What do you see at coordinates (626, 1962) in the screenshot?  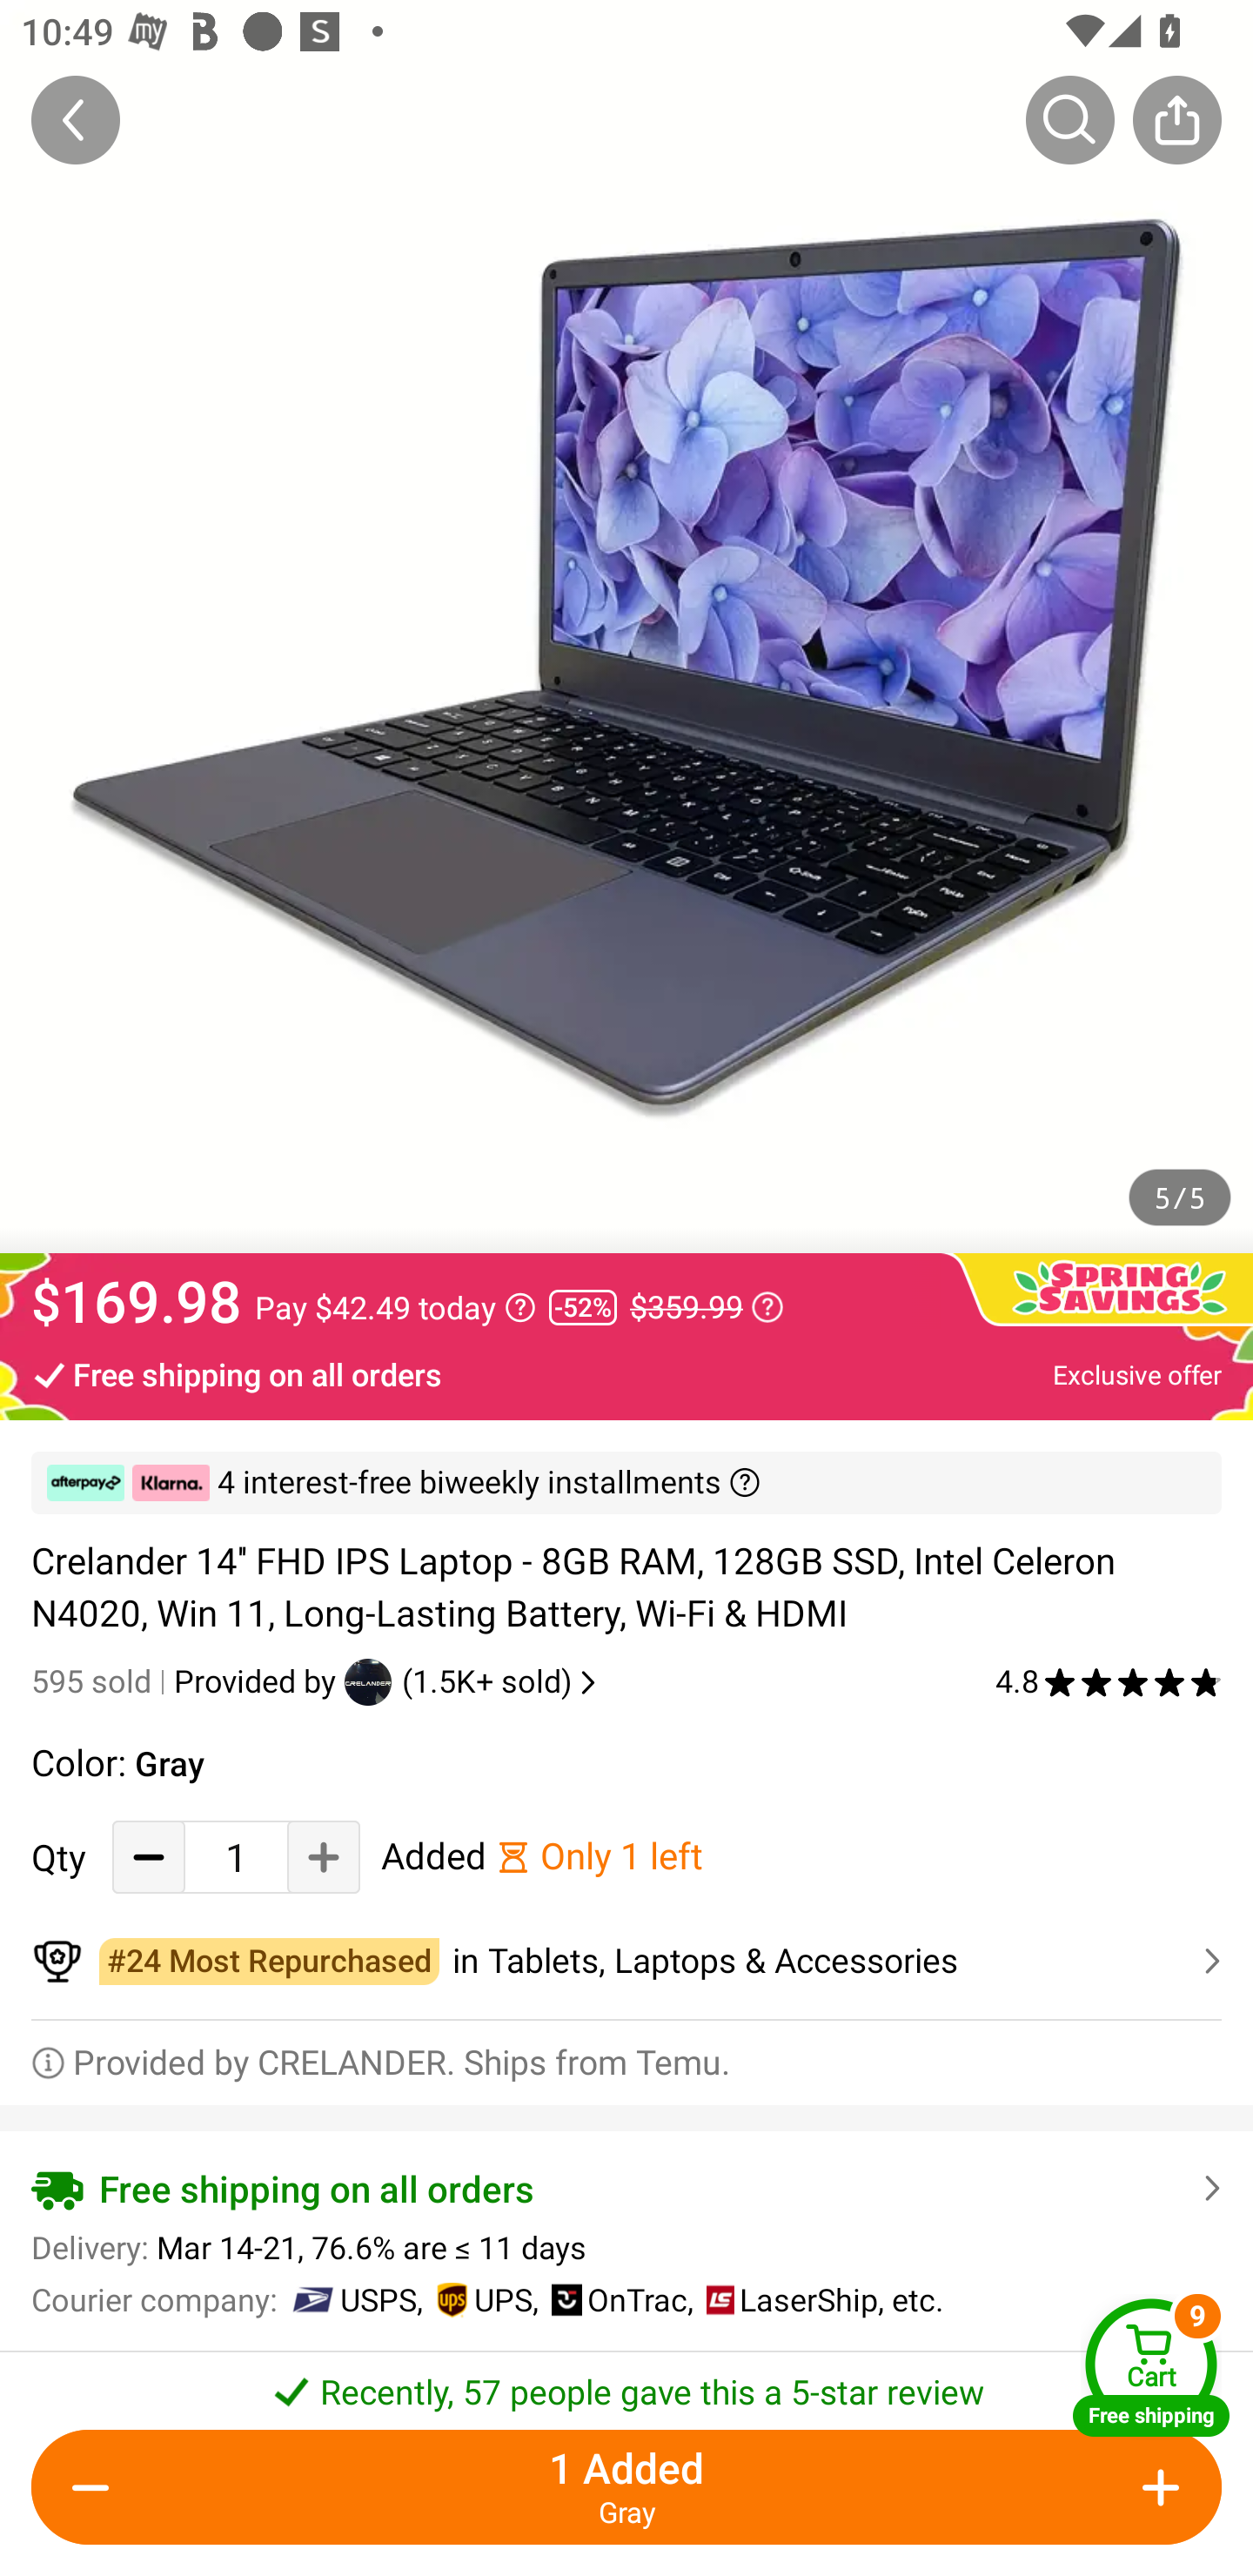 I see `￼￼in Tablets, Laptops & Accessories` at bounding box center [626, 1962].